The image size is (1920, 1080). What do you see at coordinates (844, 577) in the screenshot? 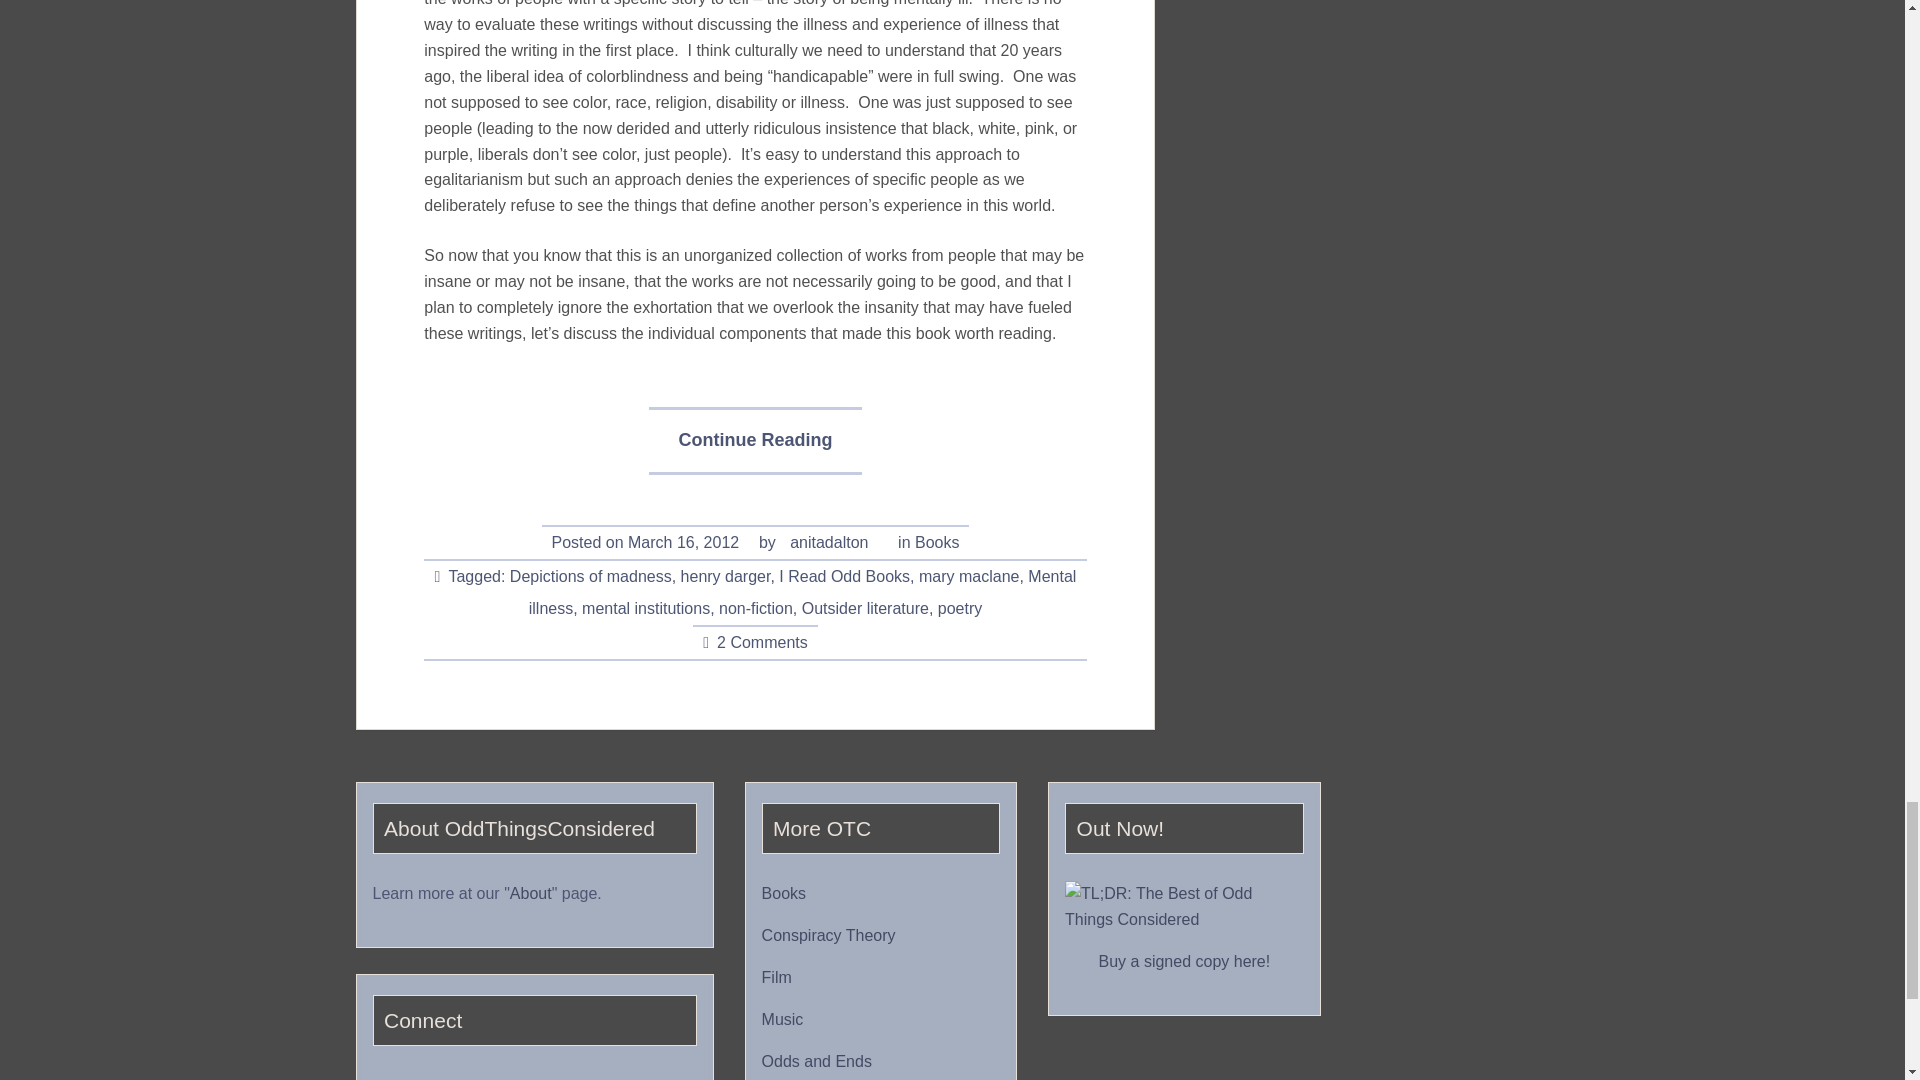
I see `I Read Odd Books` at bounding box center [844, 577].